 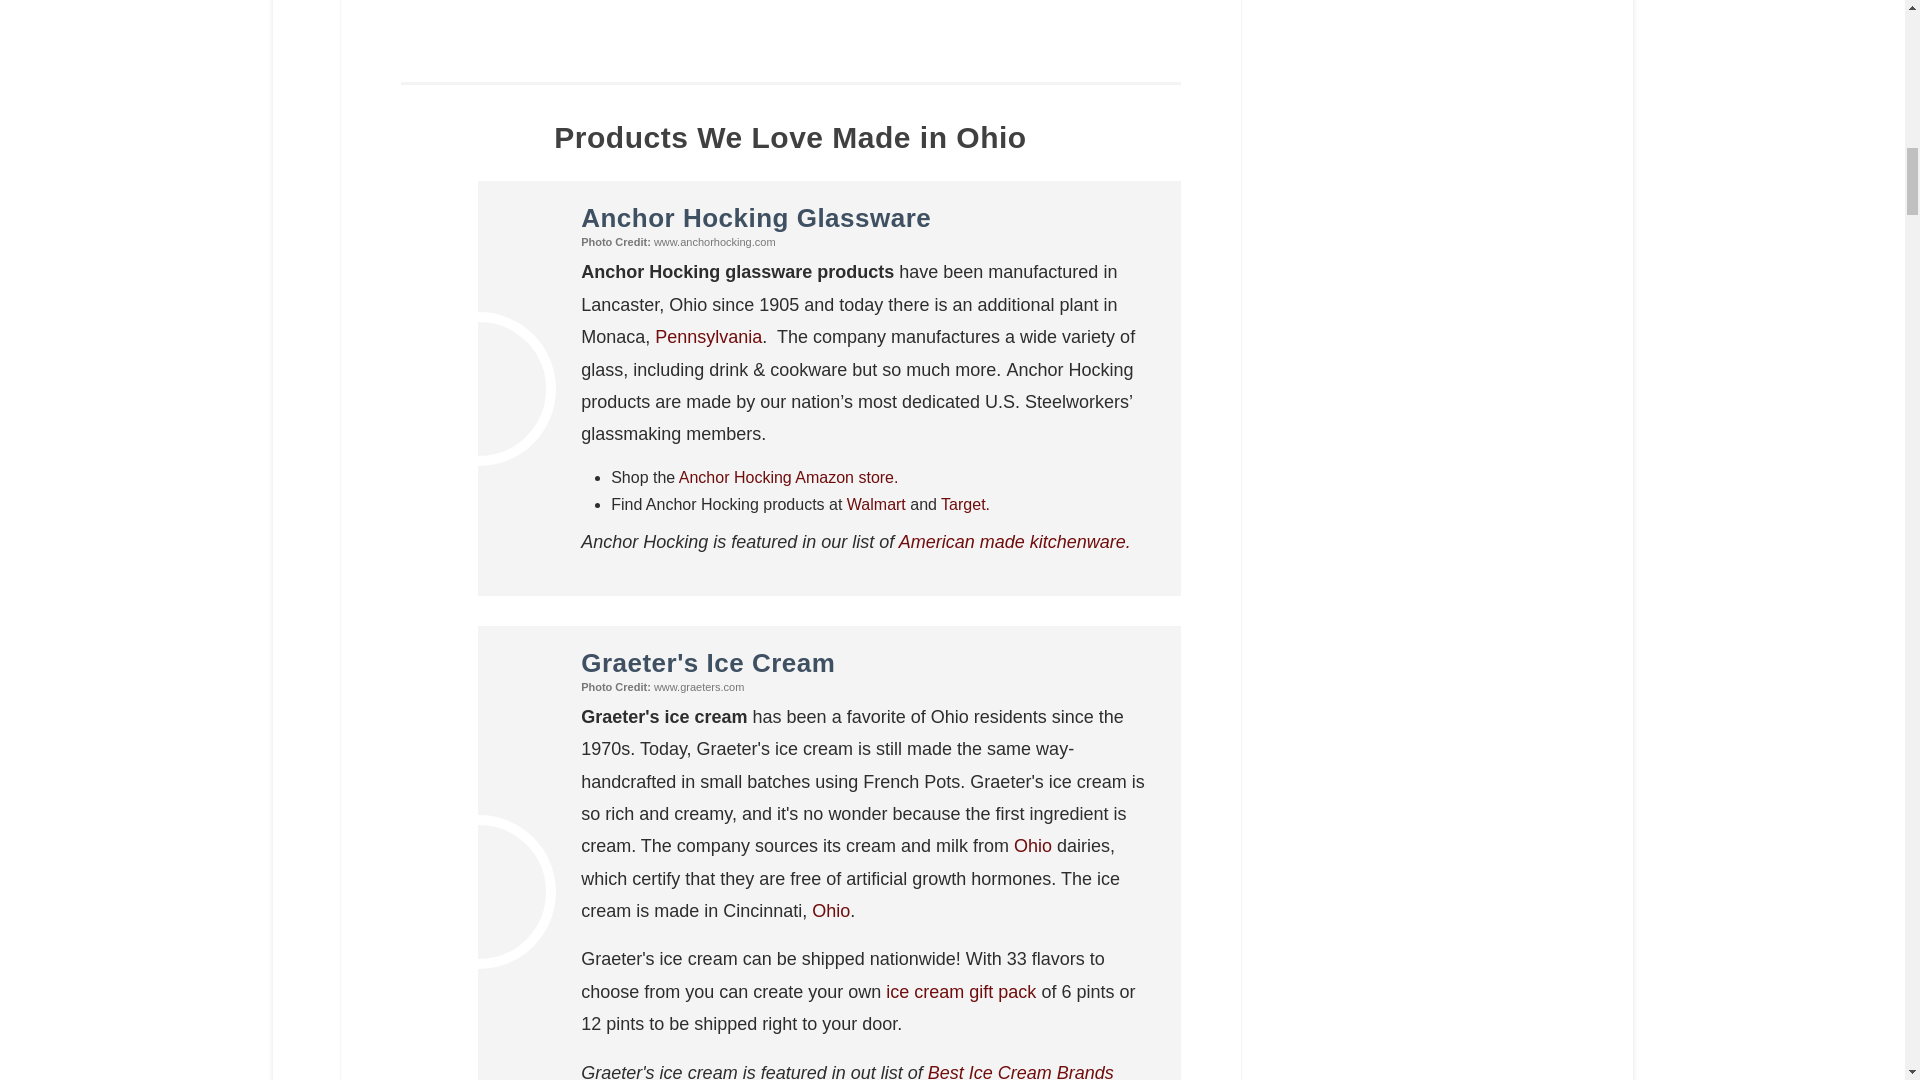 I want to click on American made kitchenware., so click(x=1014, y=542).